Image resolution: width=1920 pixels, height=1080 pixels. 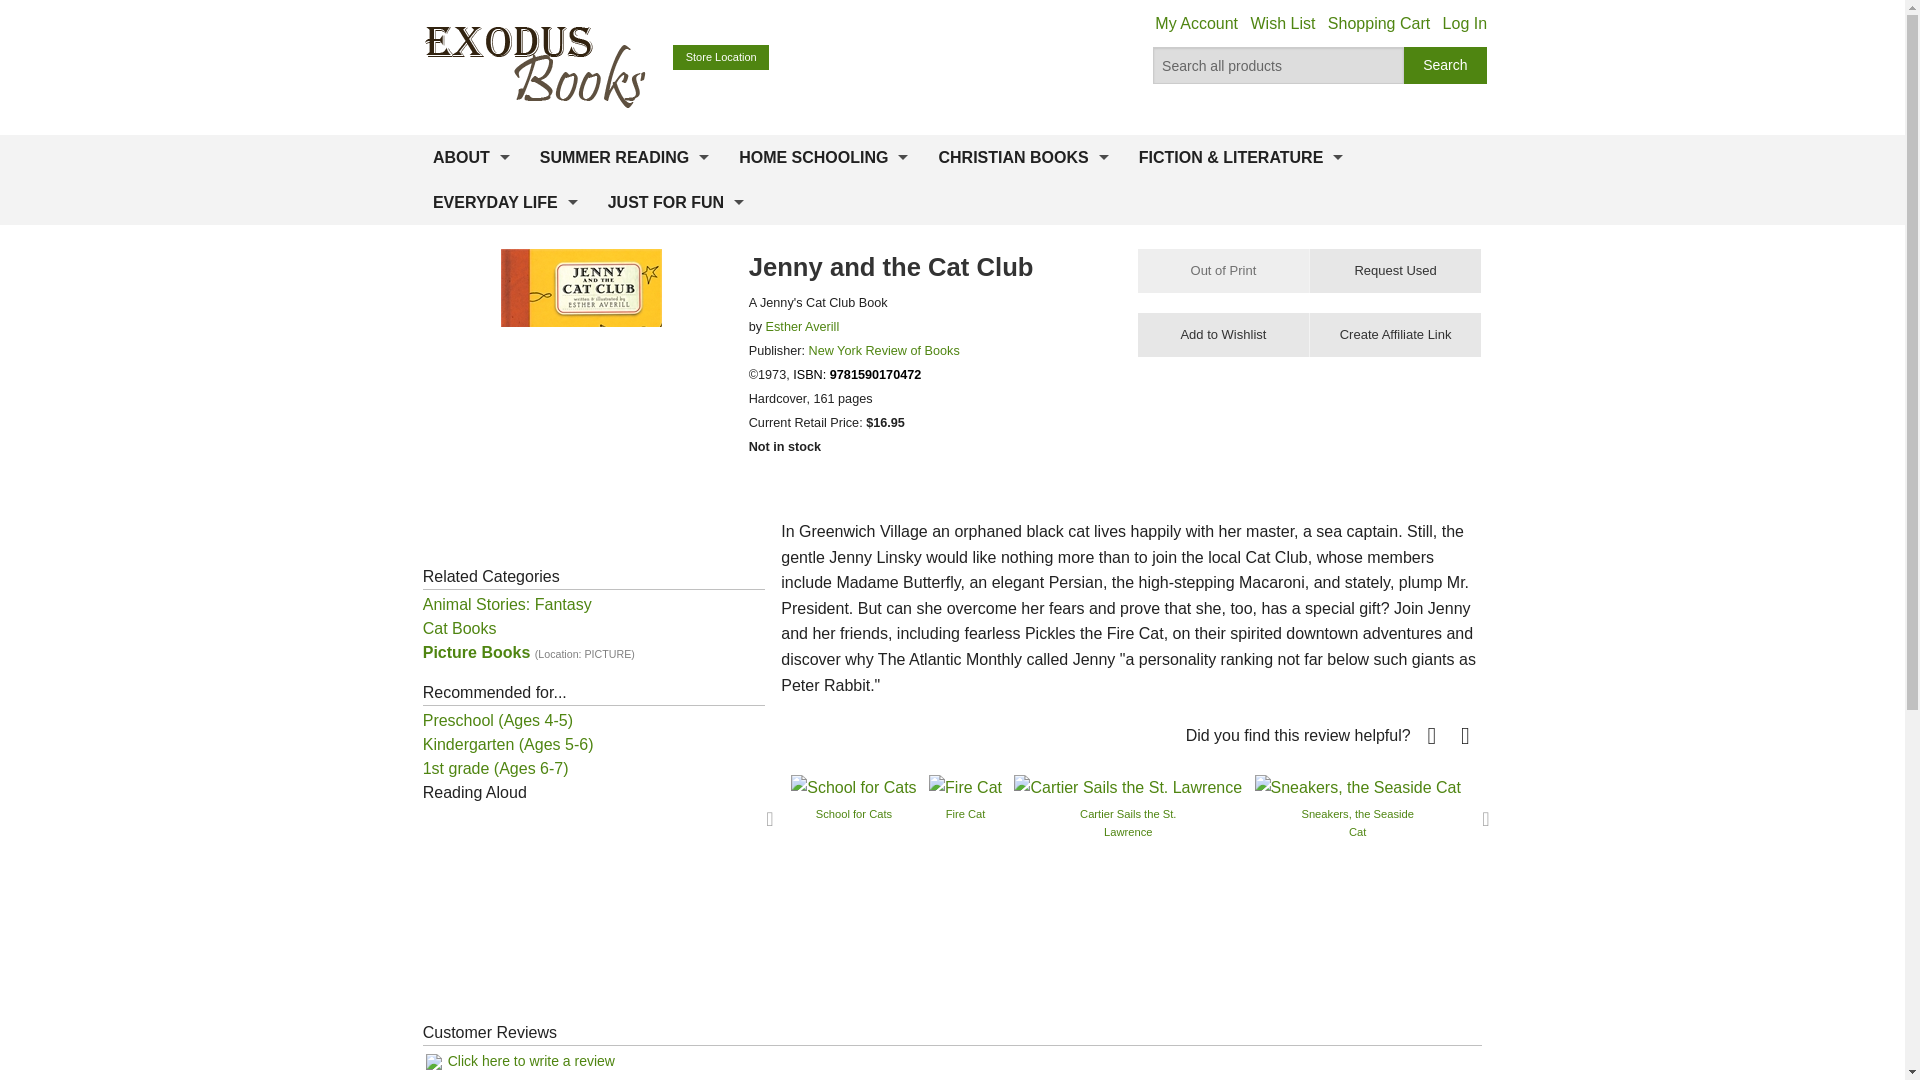 I want to click on New York Review of Books, so click(x=883, y=350).